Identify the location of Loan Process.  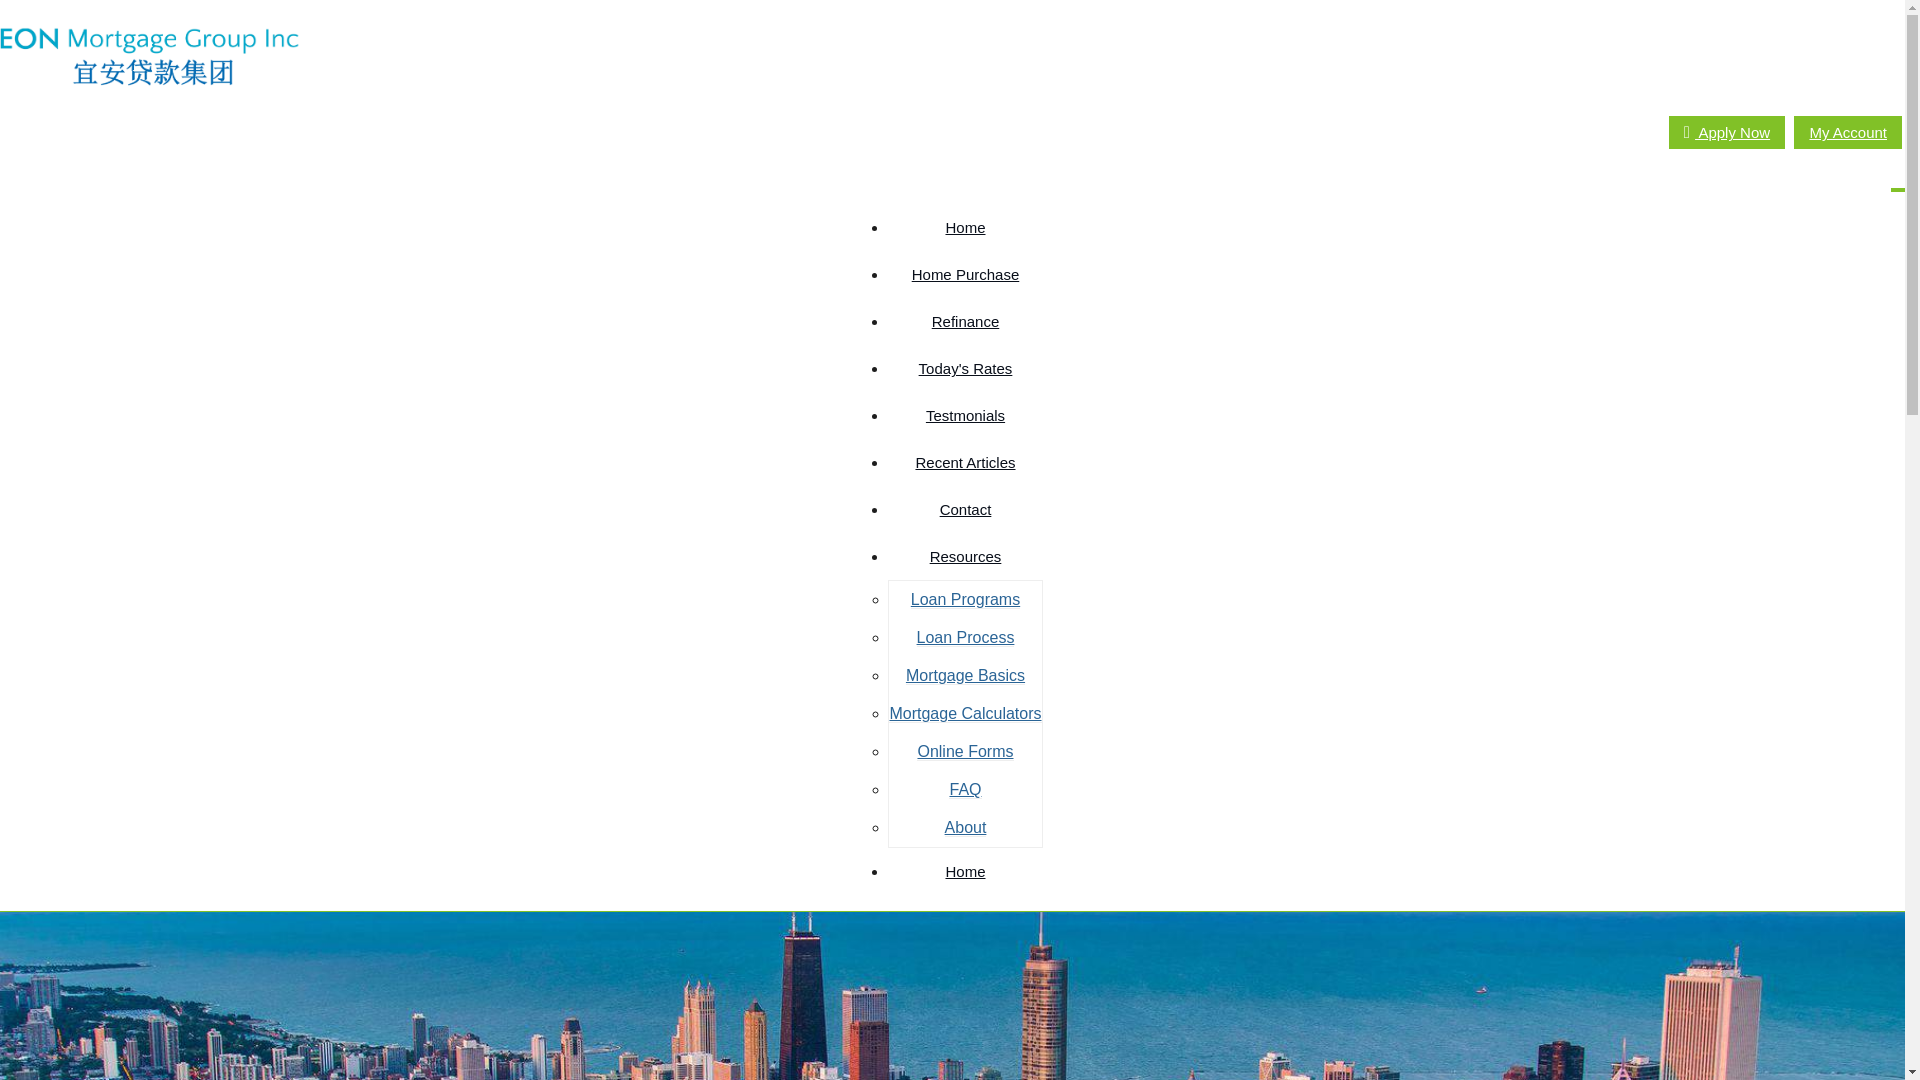
(966, 637).